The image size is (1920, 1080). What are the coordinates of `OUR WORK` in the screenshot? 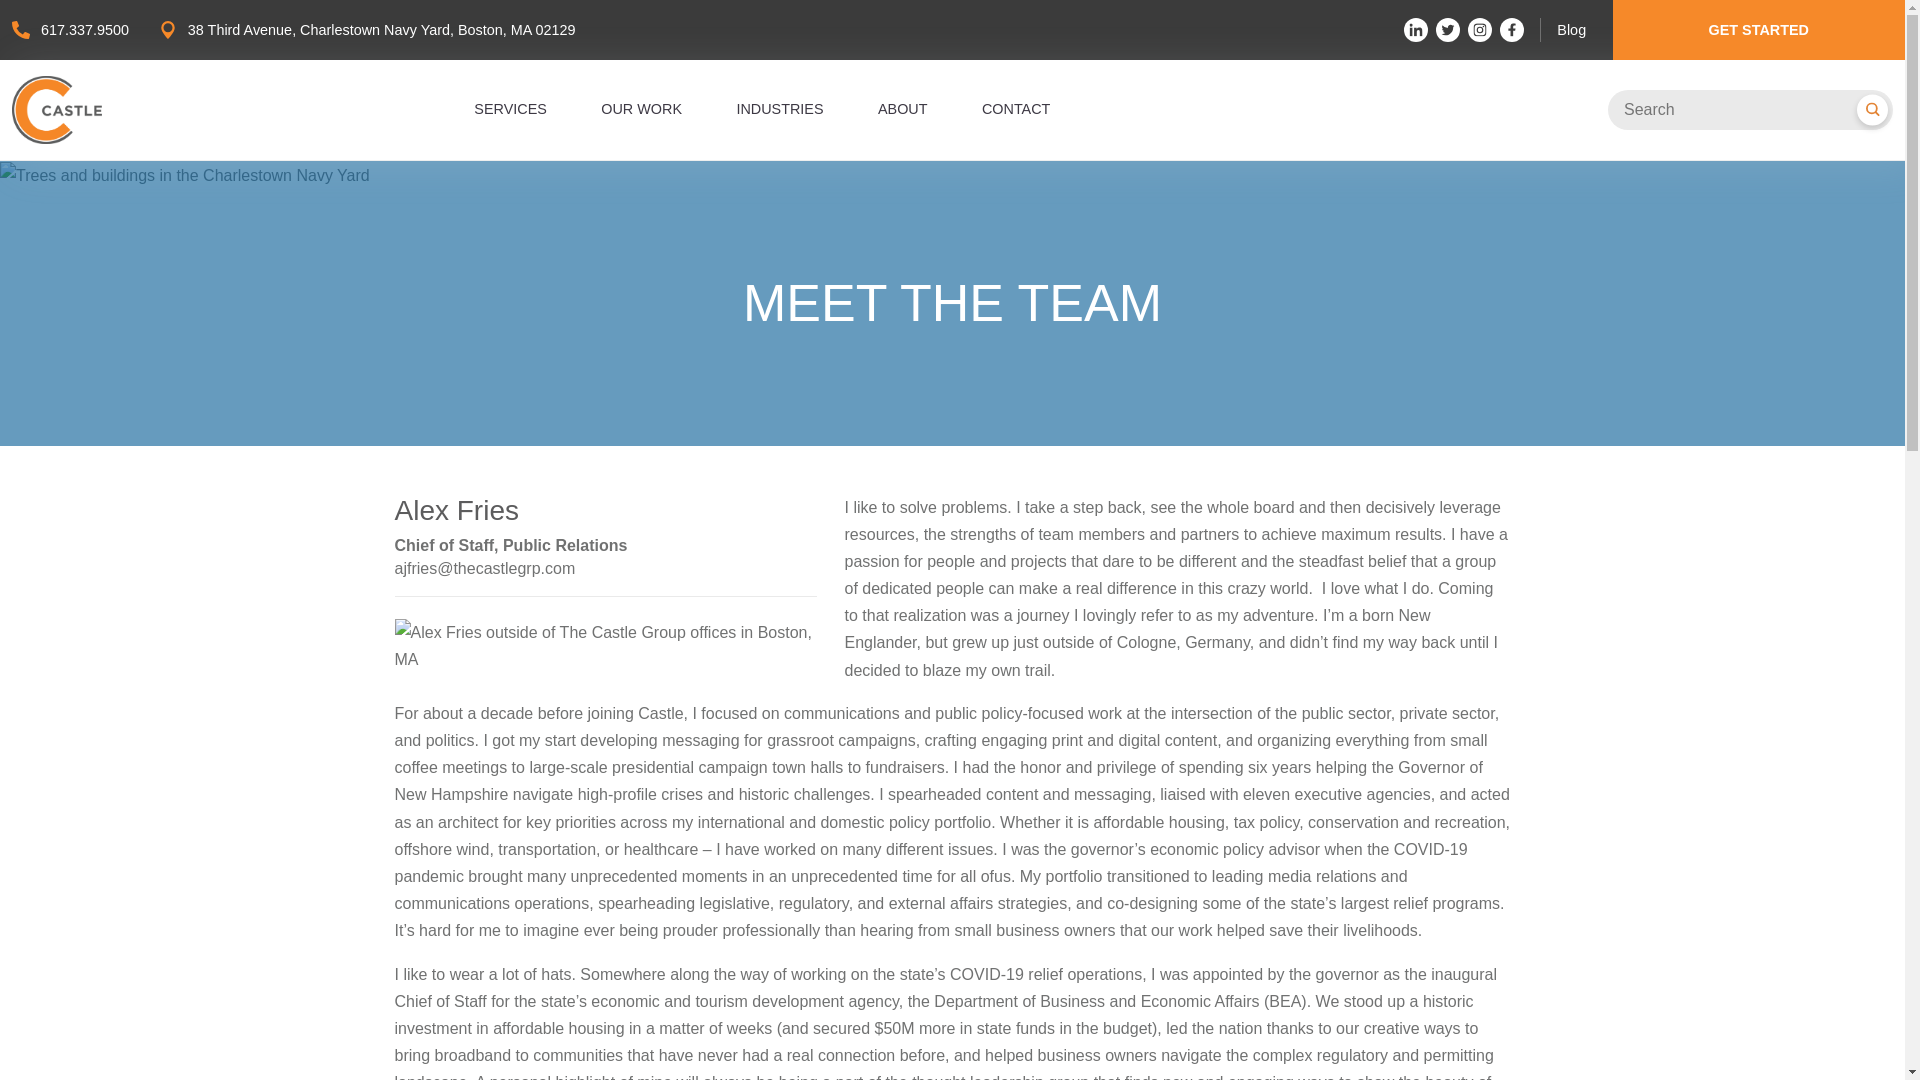 It's located at (640, 108).